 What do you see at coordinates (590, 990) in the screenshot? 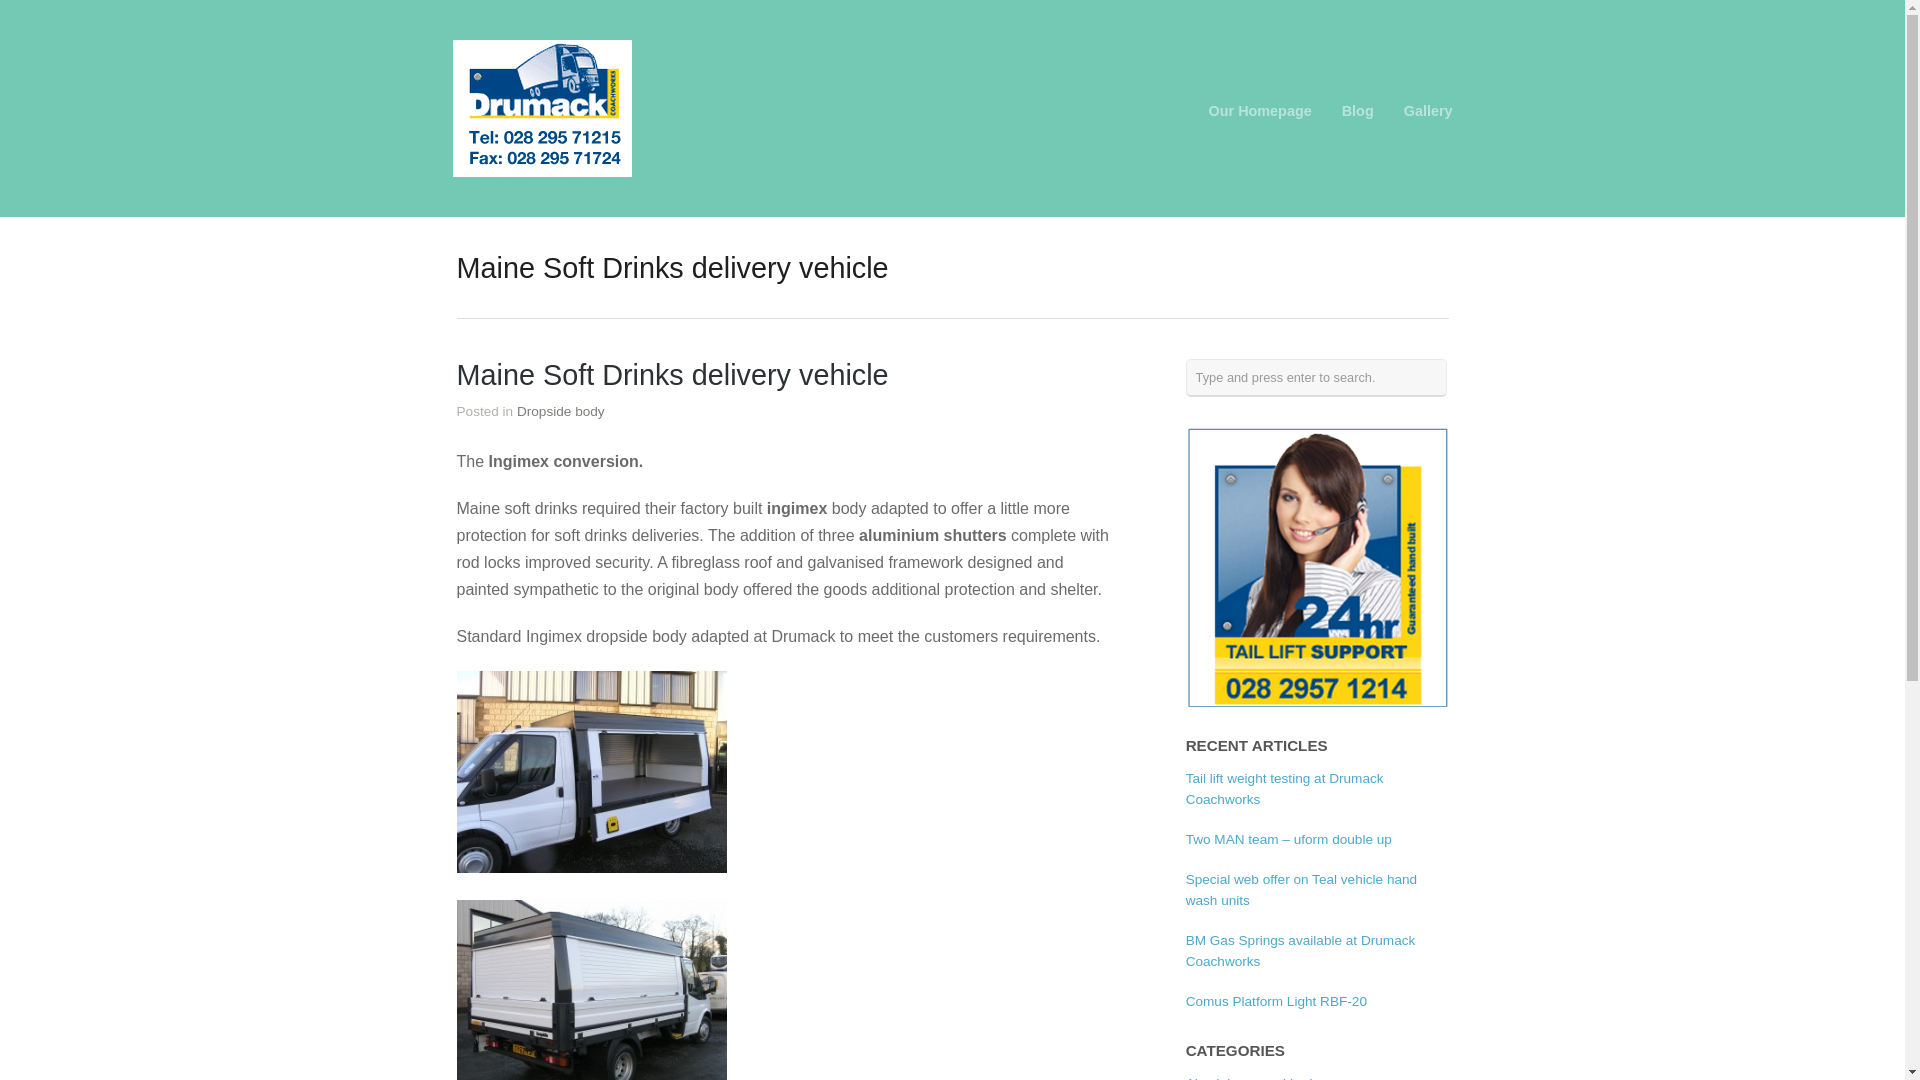
I see `Ingimex dropside conversion by drumack coachworks` at bounding box center [590, 990].